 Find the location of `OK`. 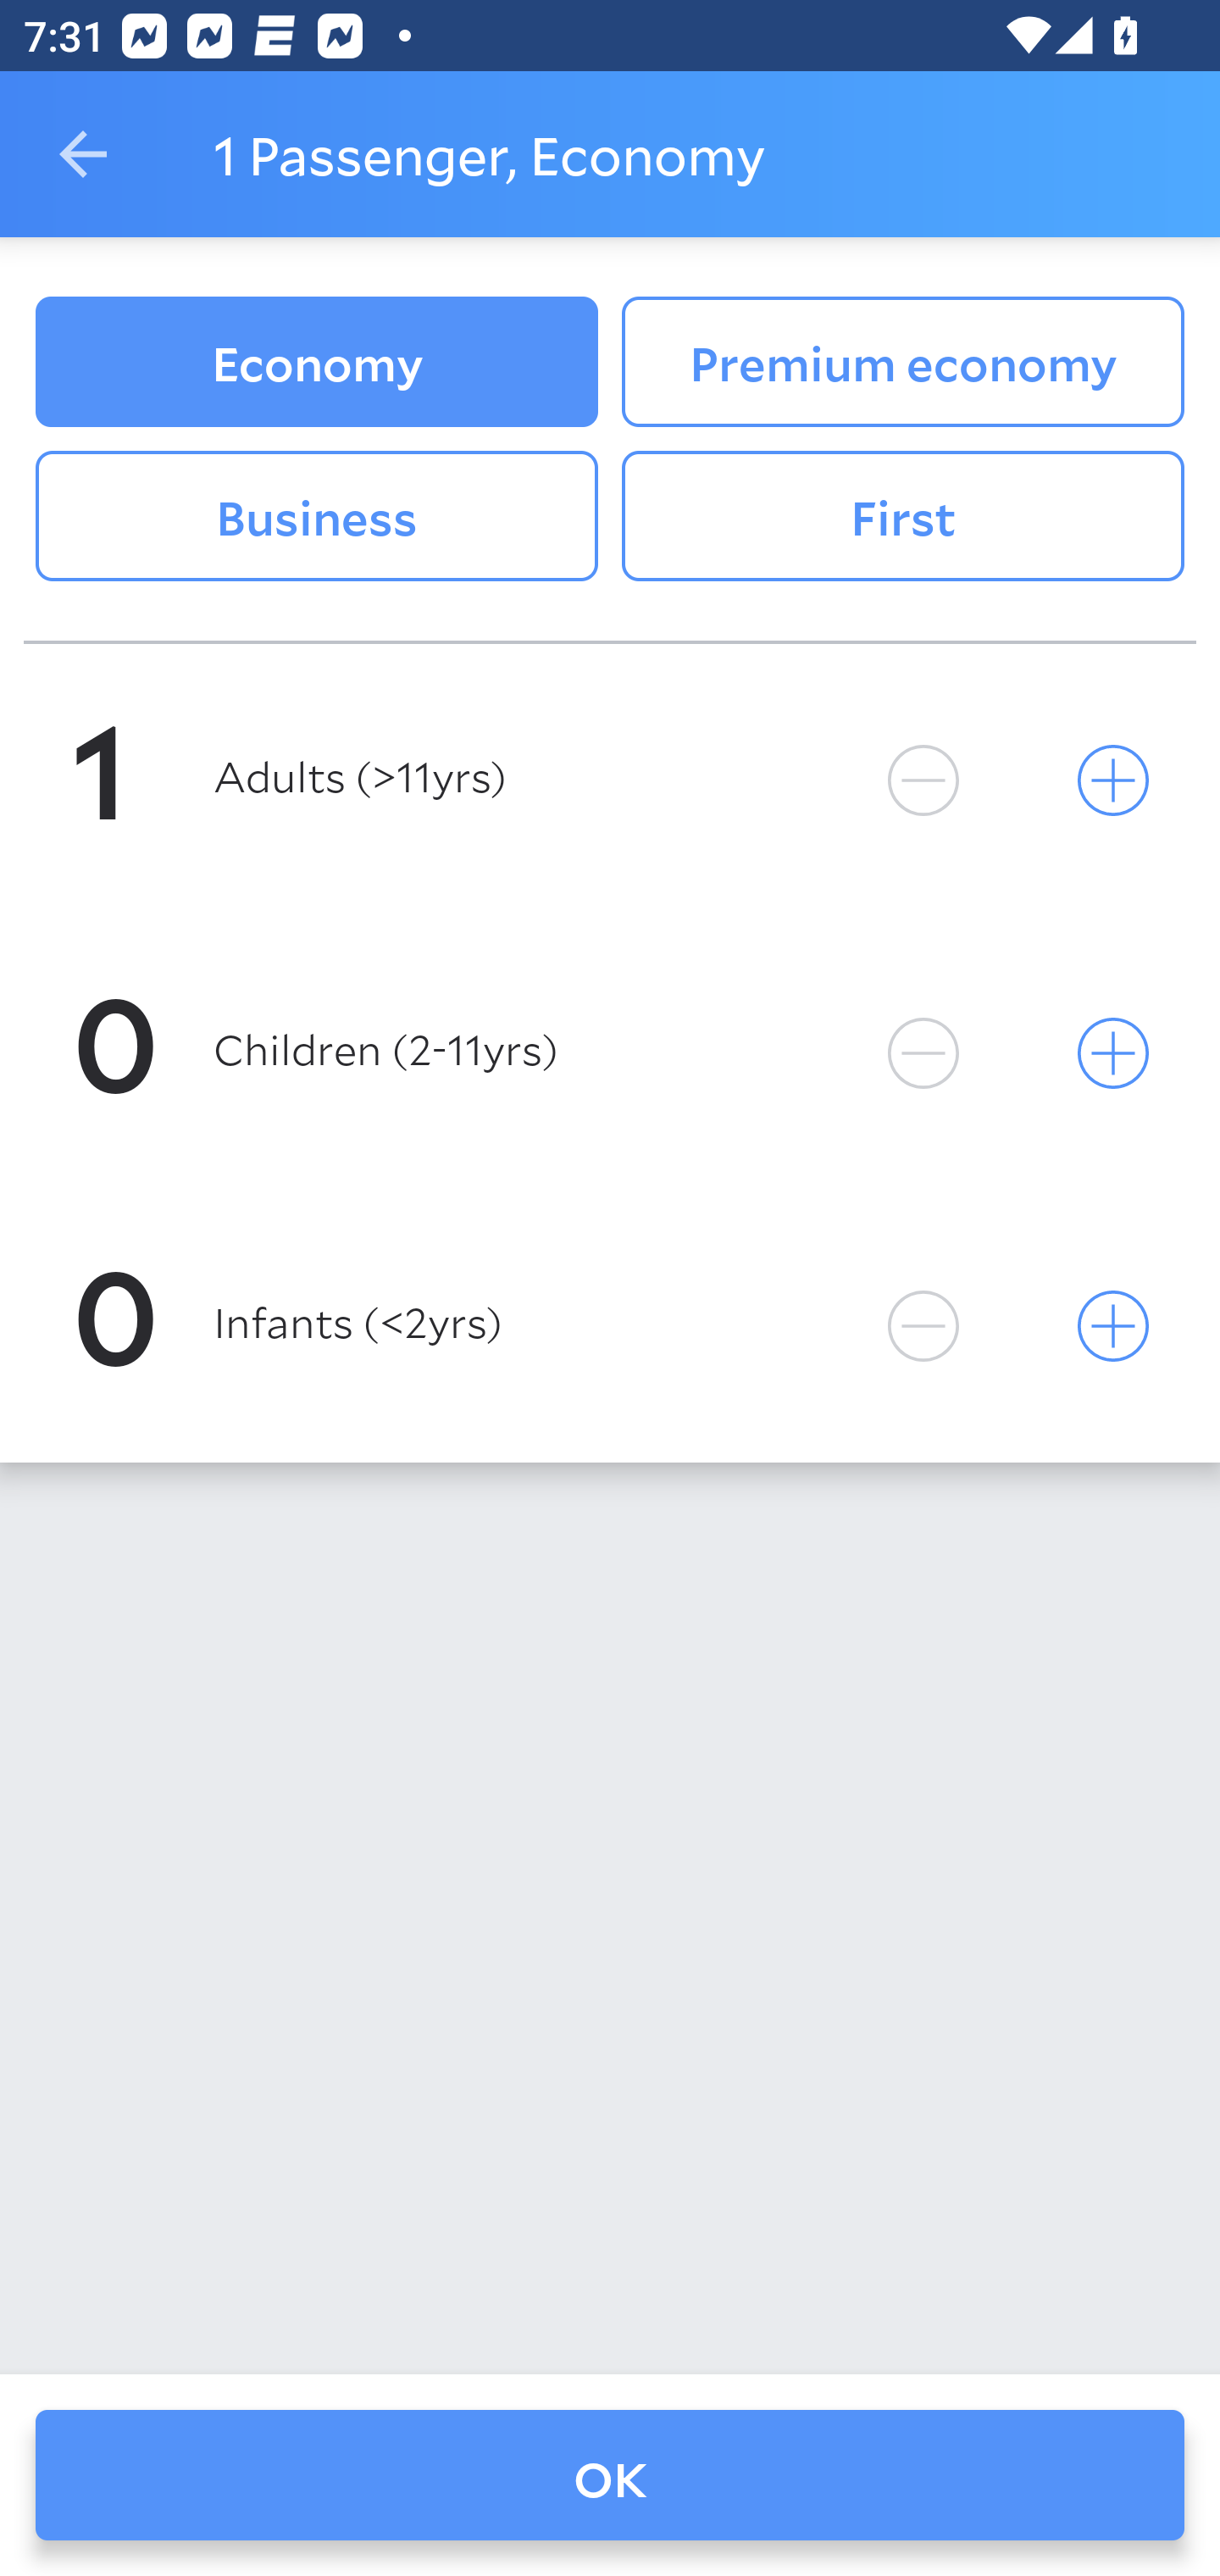

OK is located at coordinates (610, 2475).